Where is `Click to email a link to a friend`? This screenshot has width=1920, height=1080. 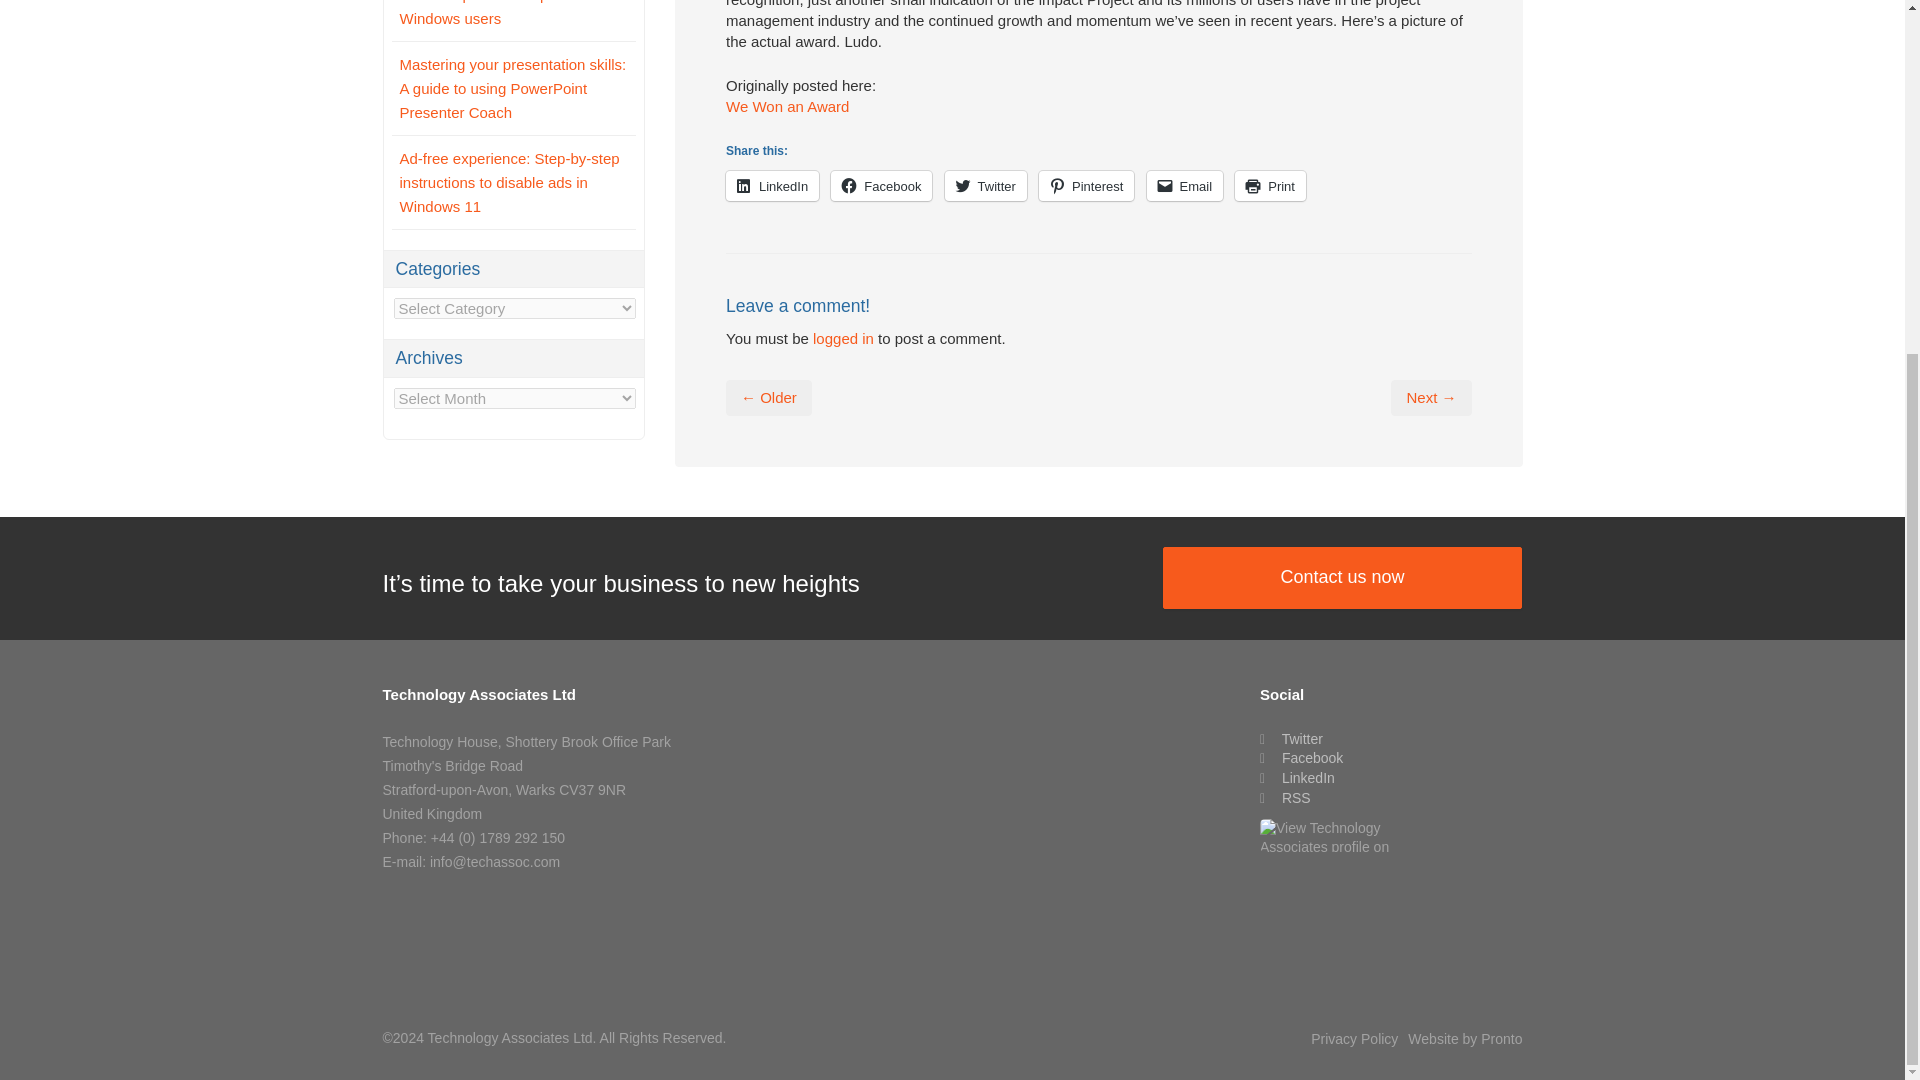
Click to email a link to a friend is located at coordinates (1185, 185).